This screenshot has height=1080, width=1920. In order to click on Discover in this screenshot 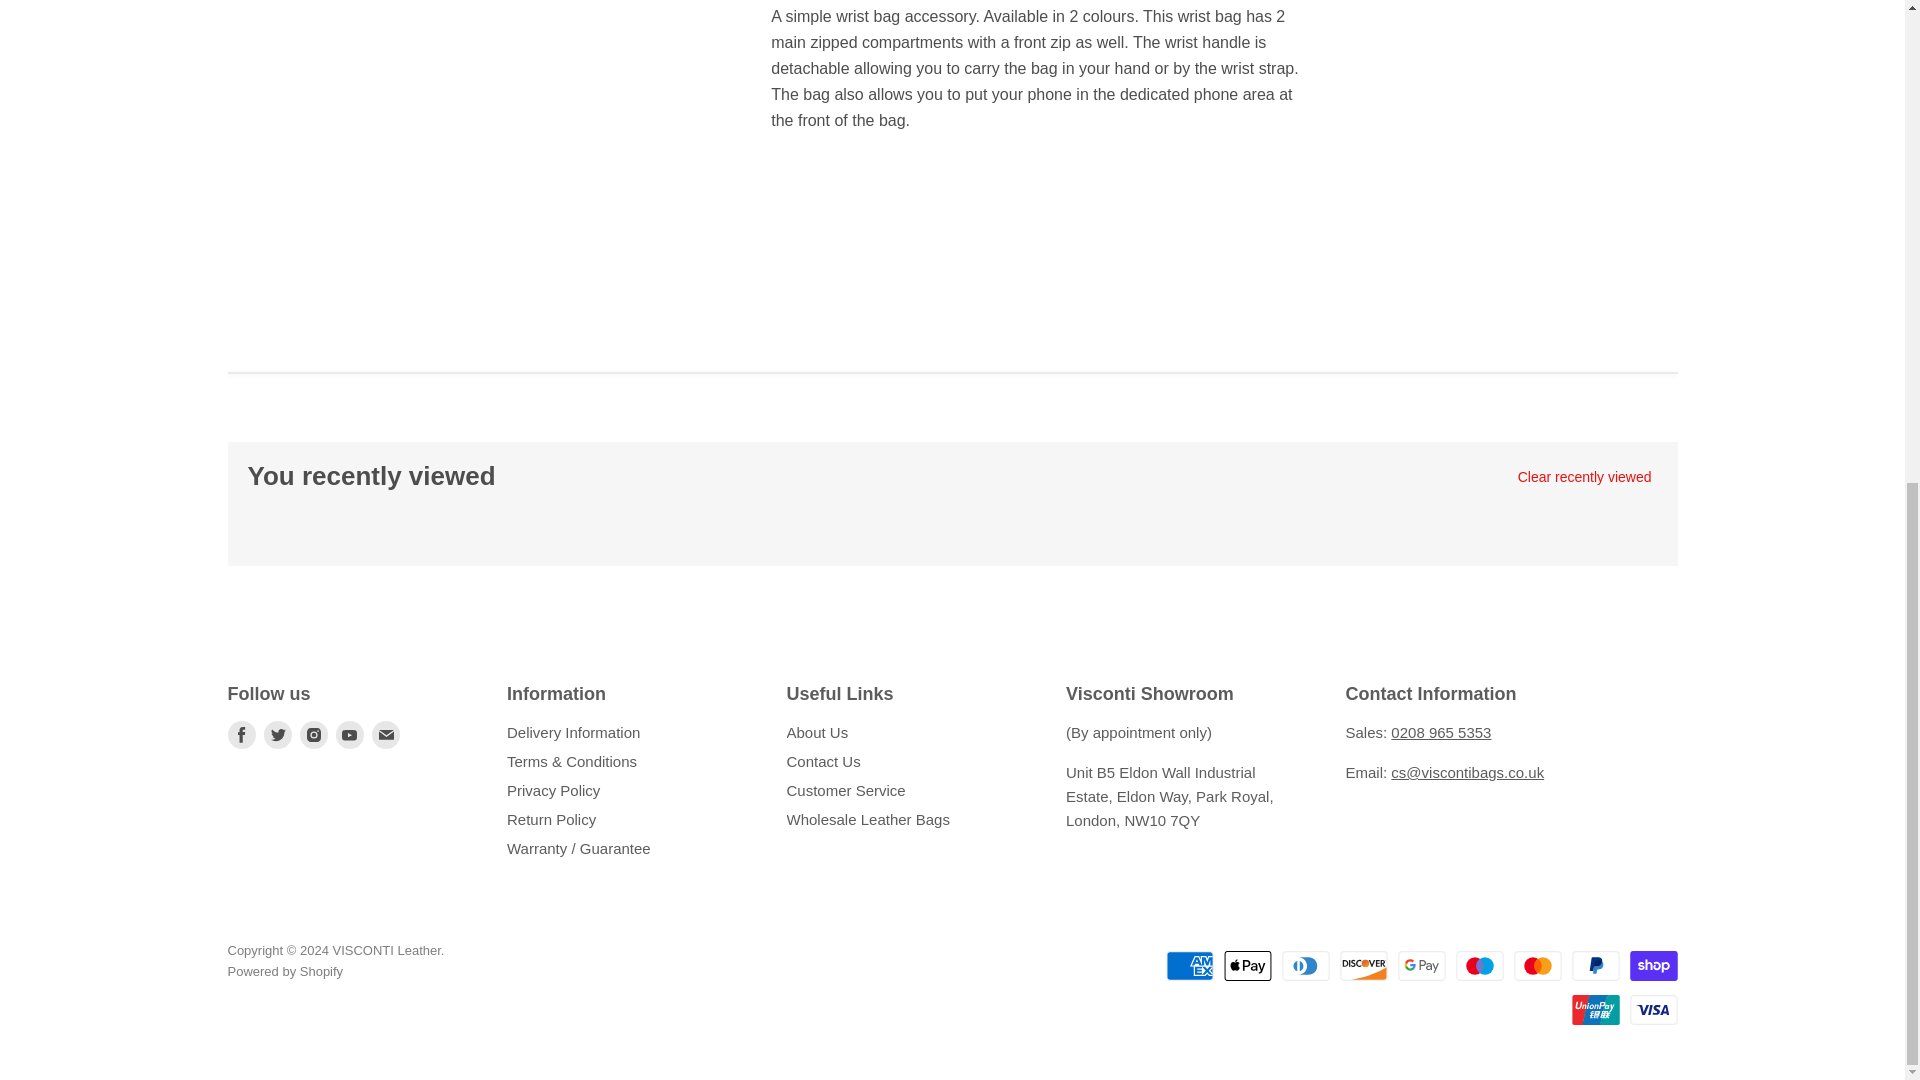, I will do `click(1364, 966)`.